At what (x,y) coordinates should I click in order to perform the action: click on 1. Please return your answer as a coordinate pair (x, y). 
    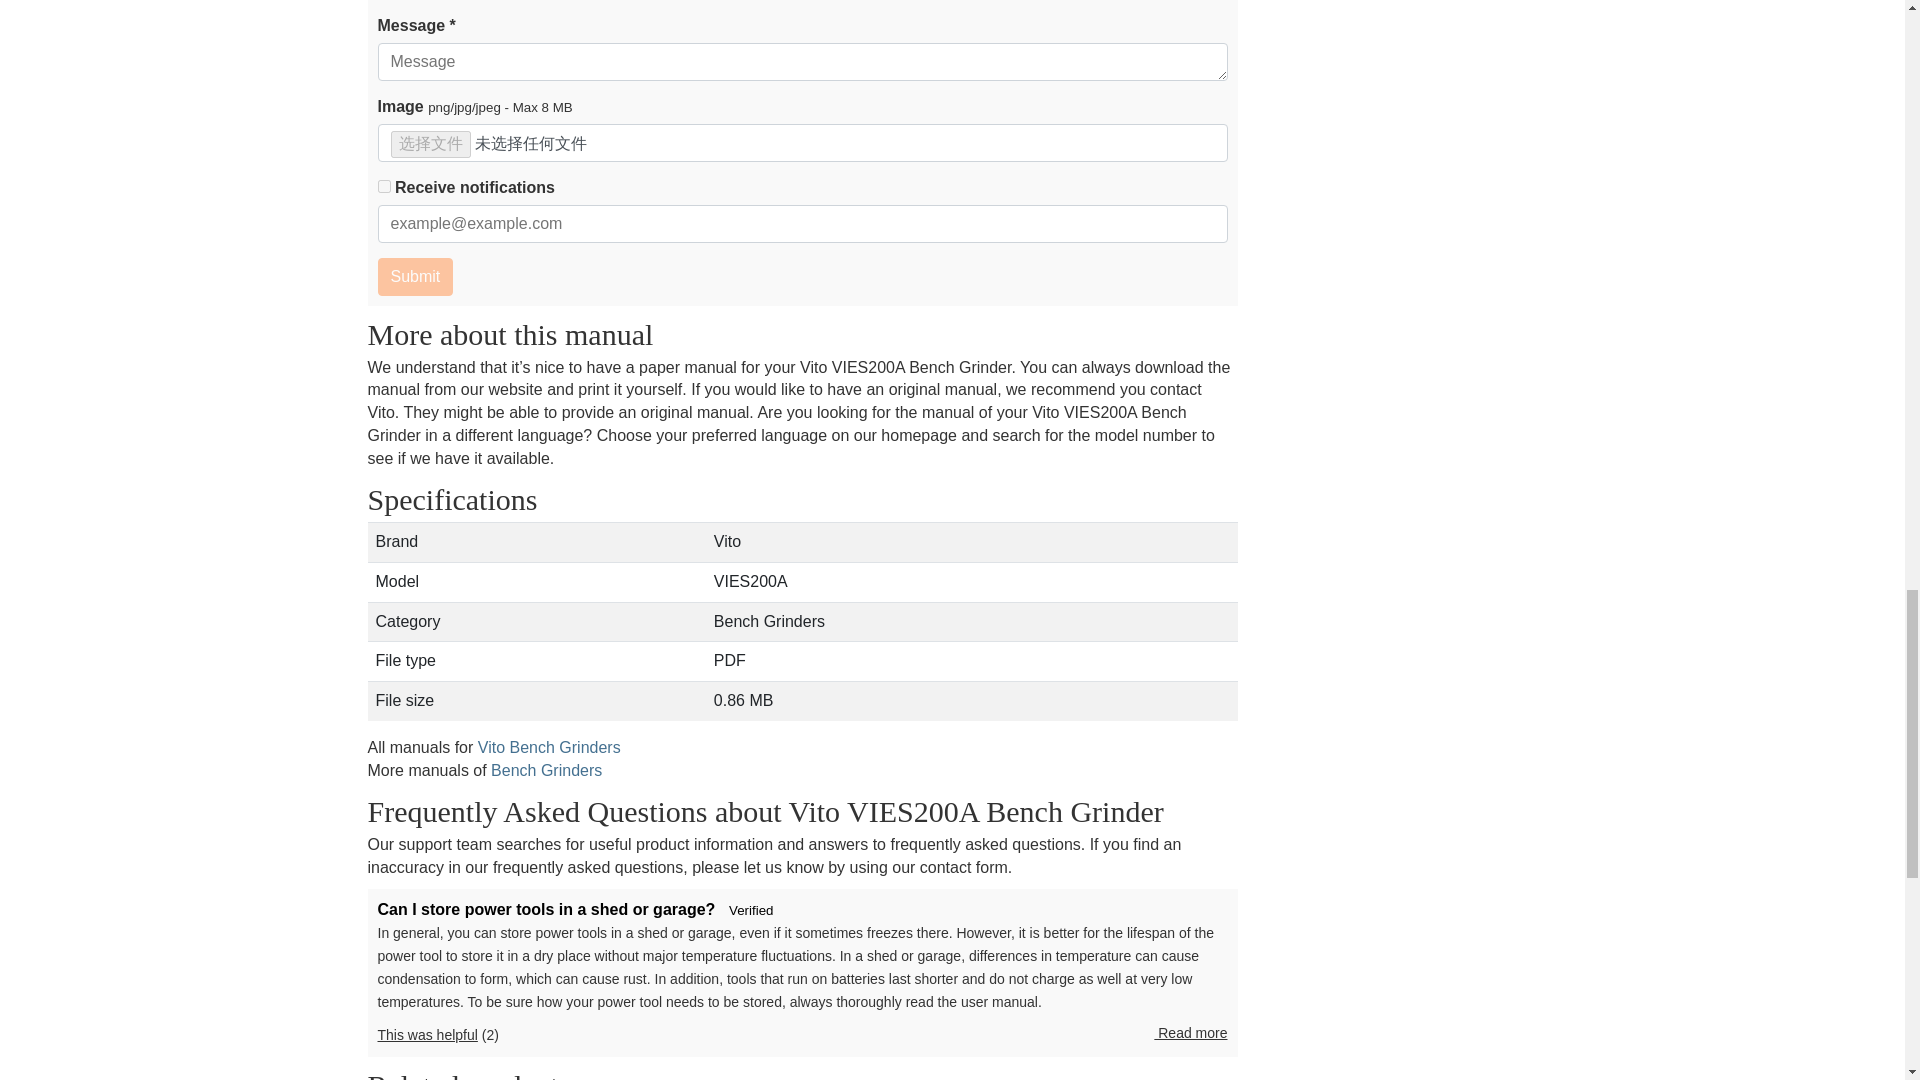
    Looking at the image, I should click on (384, 186).